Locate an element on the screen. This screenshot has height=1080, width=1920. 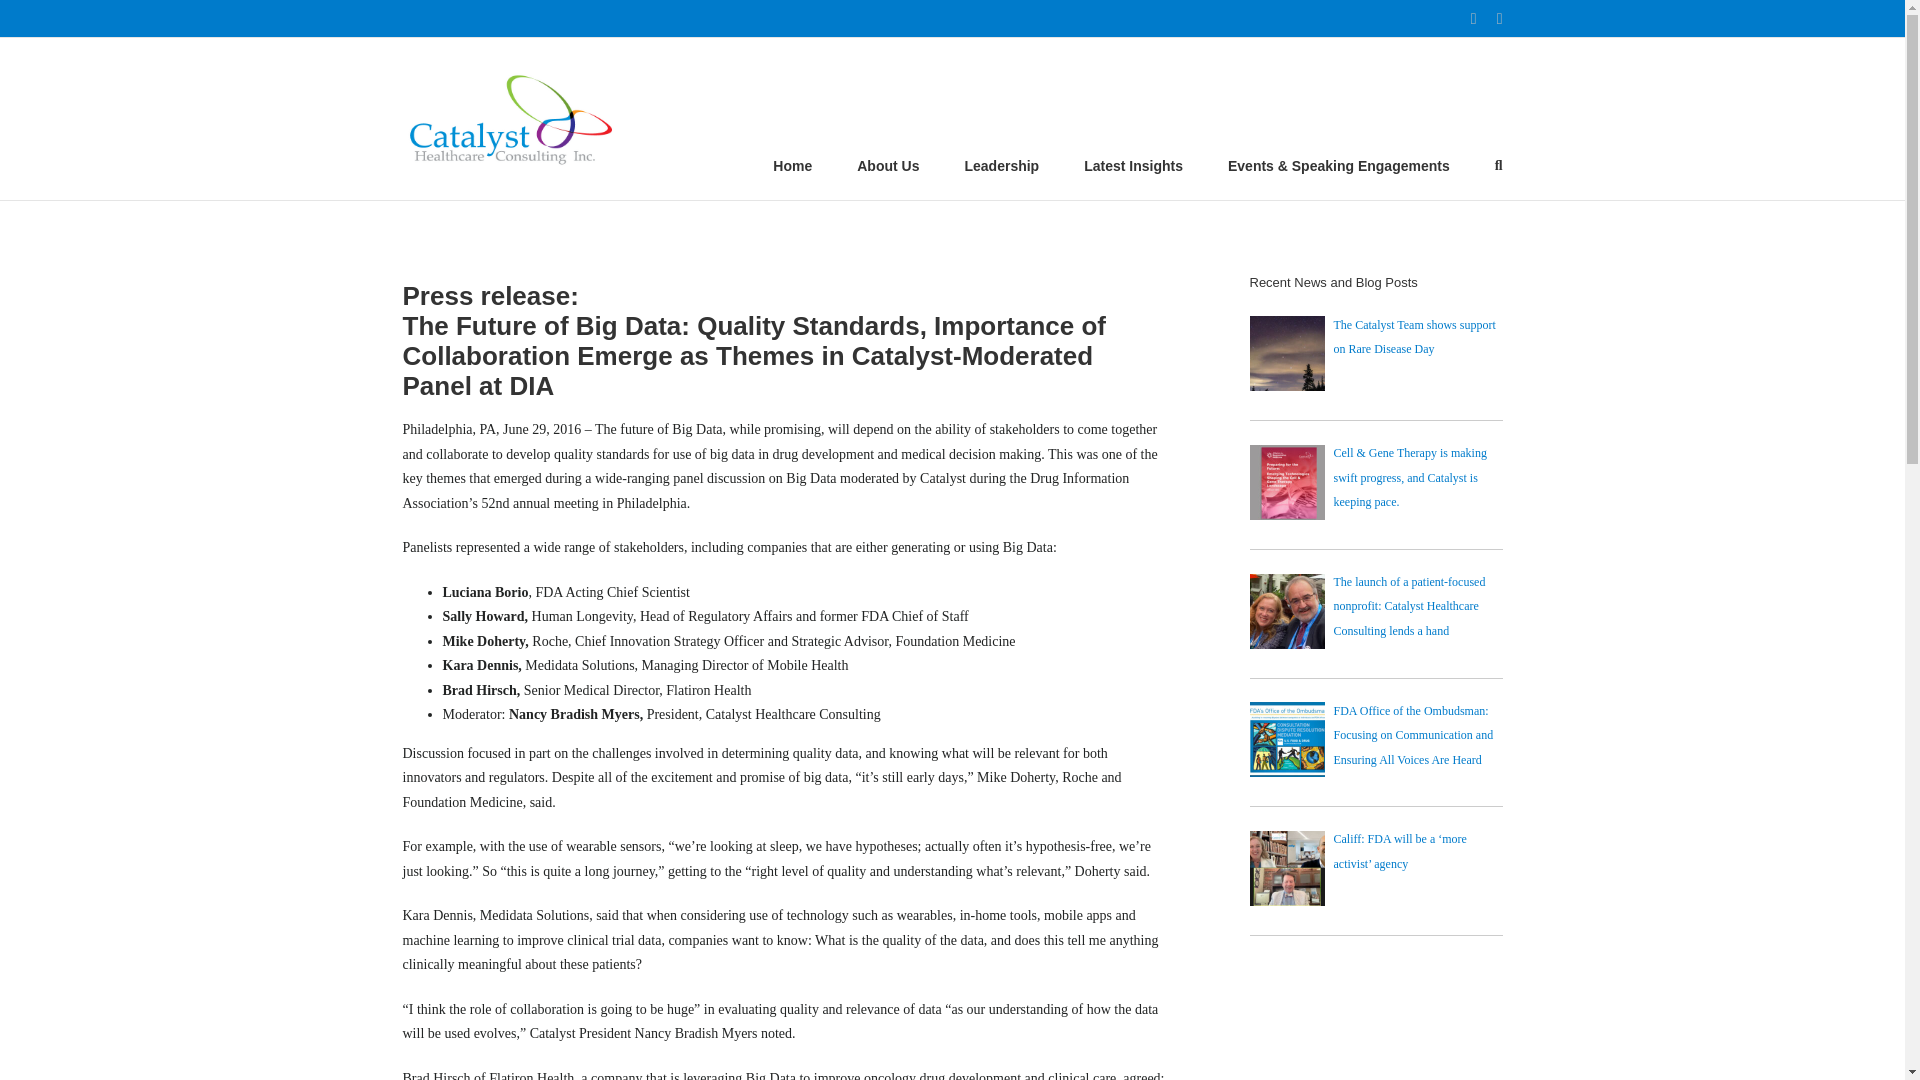
Leadership is located at coordinates (1000, 162).